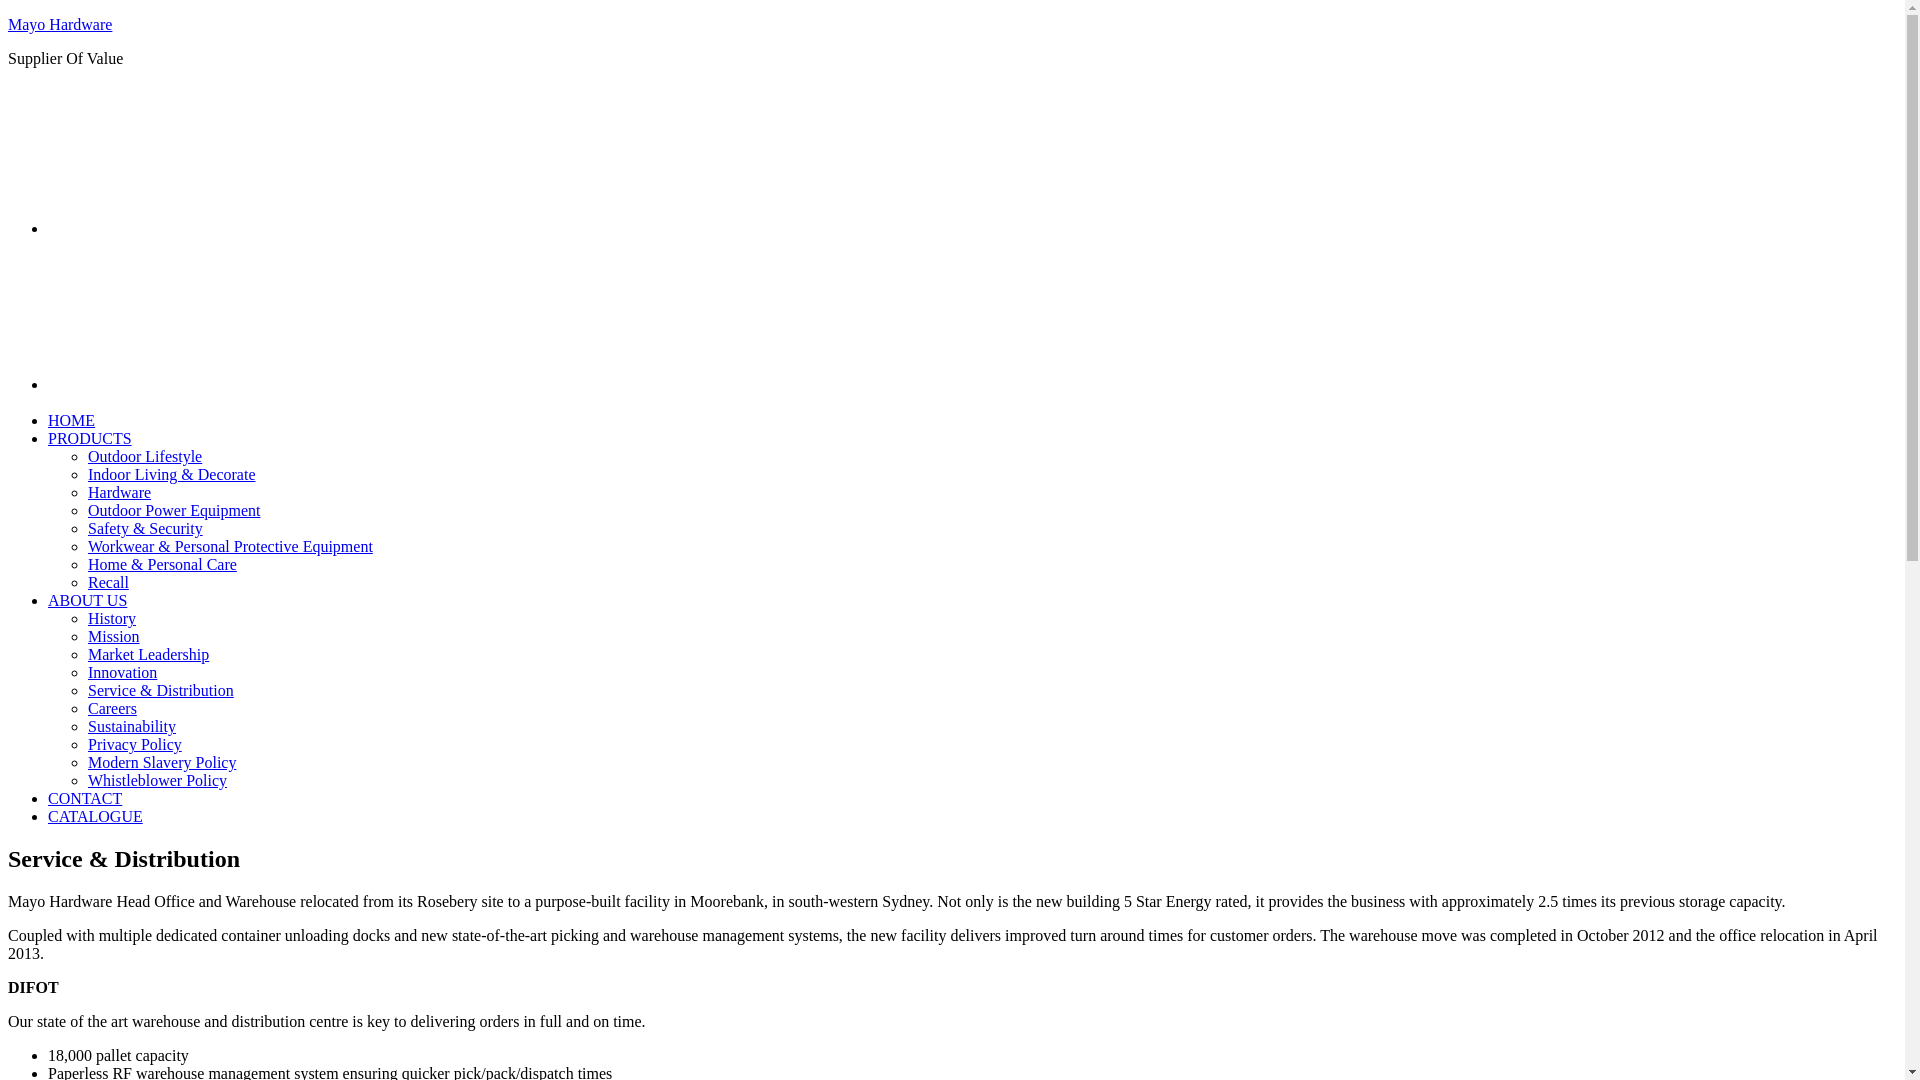  Describe the element at coordinates (112, 708) in the screenshot. I see `Careers` at that location.